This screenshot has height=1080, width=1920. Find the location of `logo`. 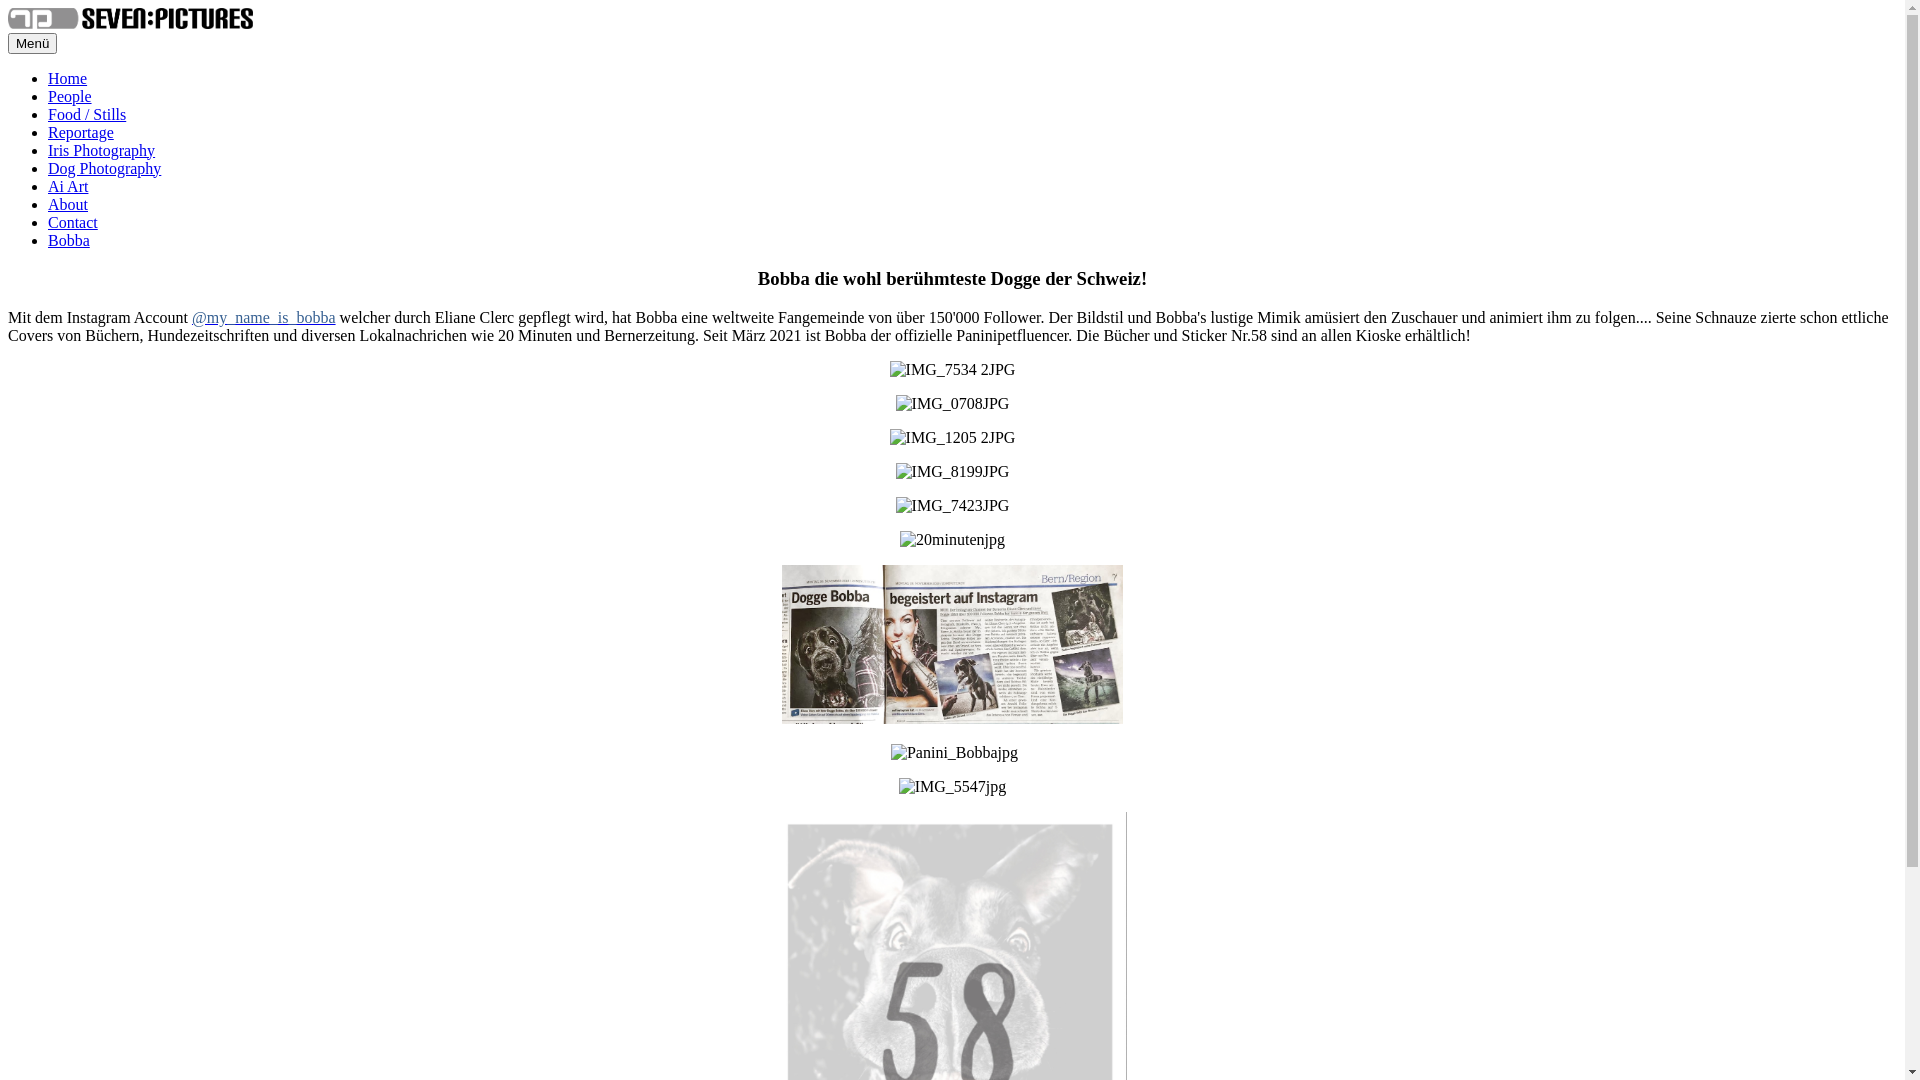

logo is located at coordinates (130, 18).